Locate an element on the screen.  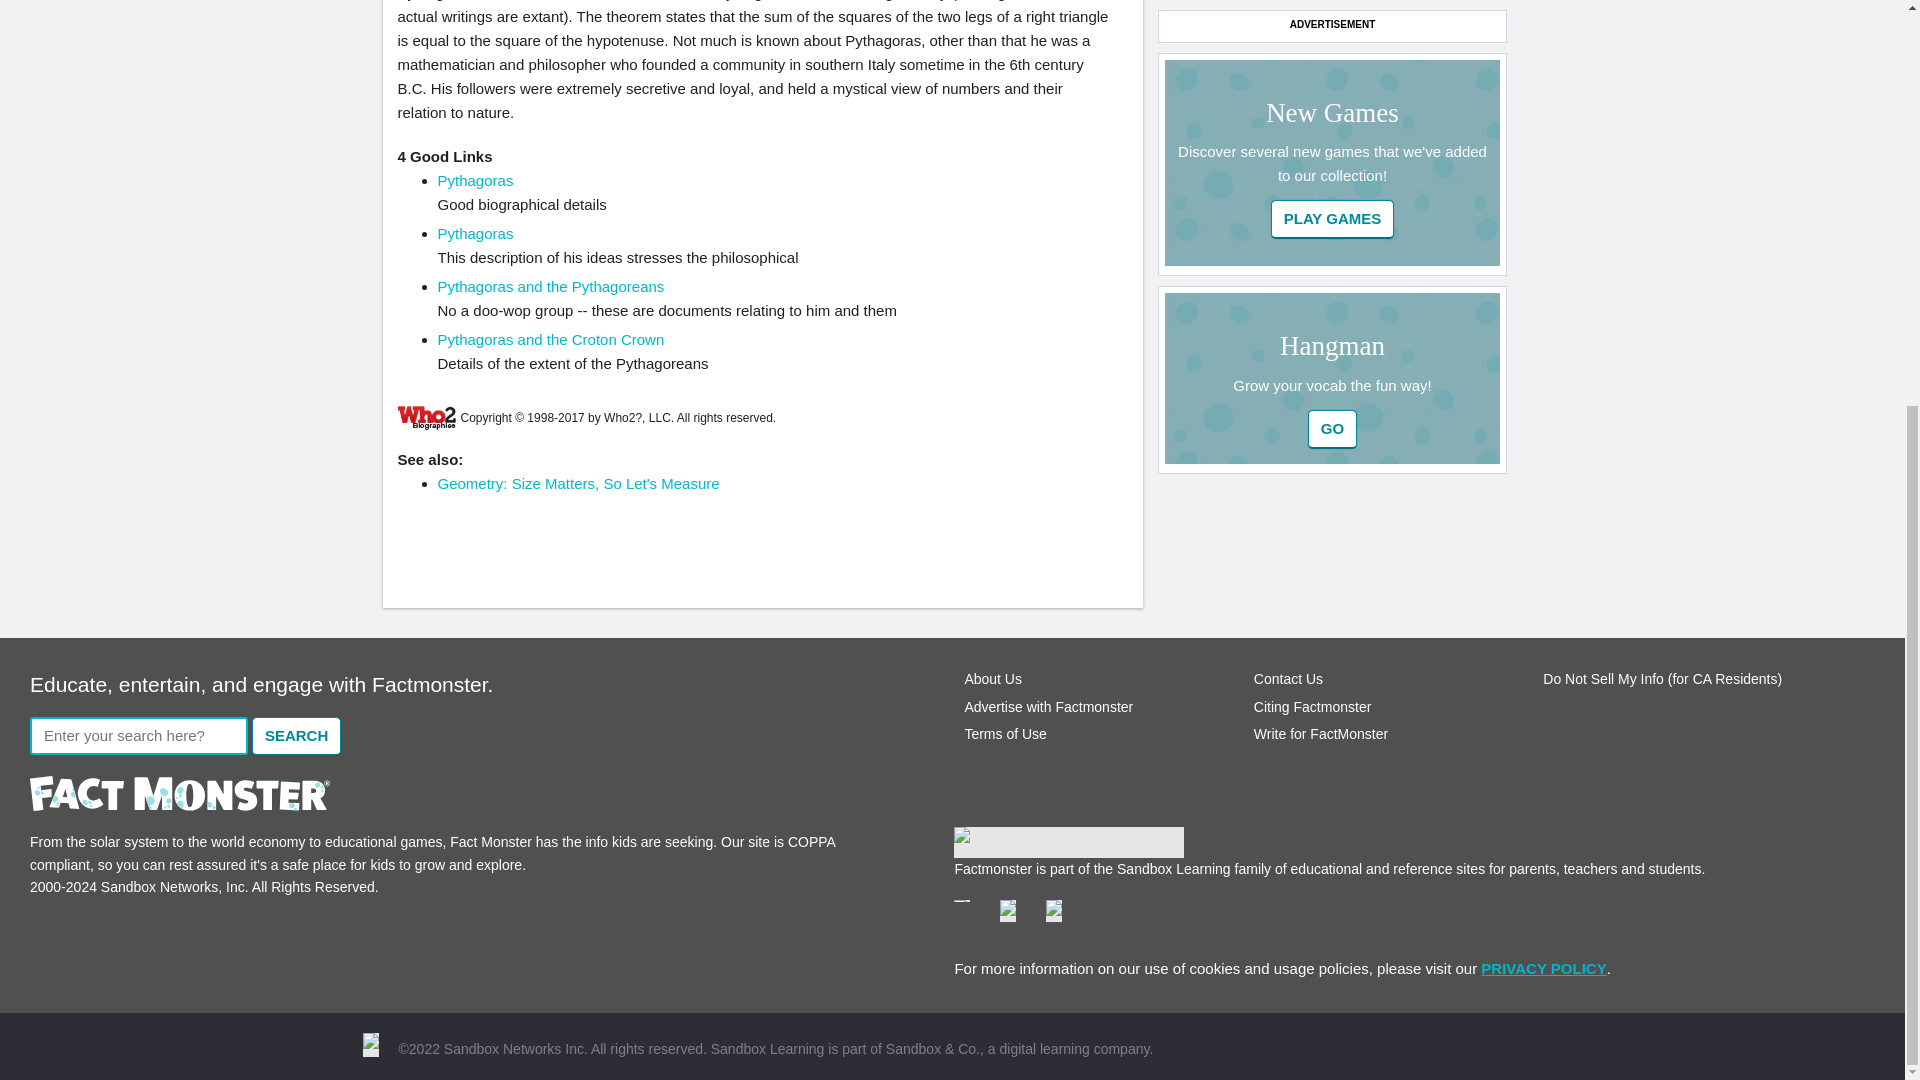
Go is located at coordinates (1333, 218).